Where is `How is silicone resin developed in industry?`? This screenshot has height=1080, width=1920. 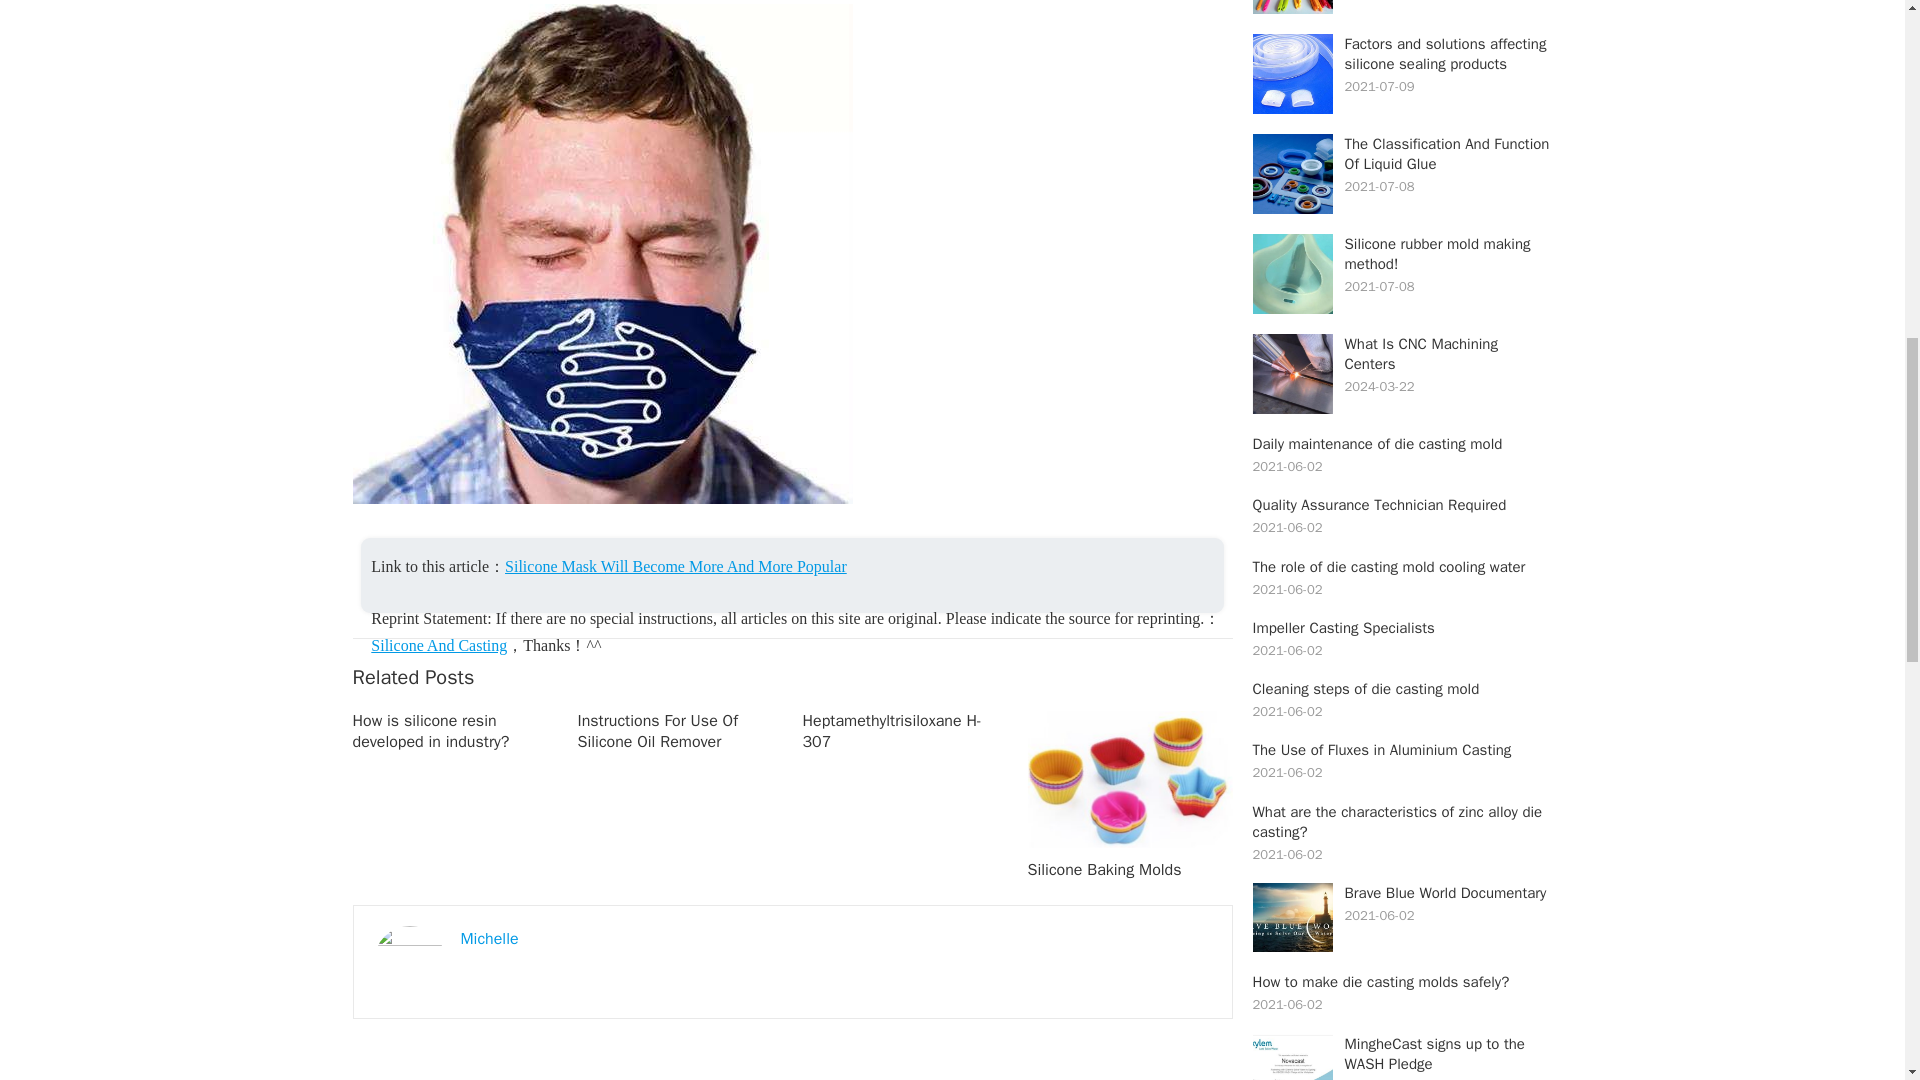
How is silicone resin developed in industry? is located at coordinates (430, 730).